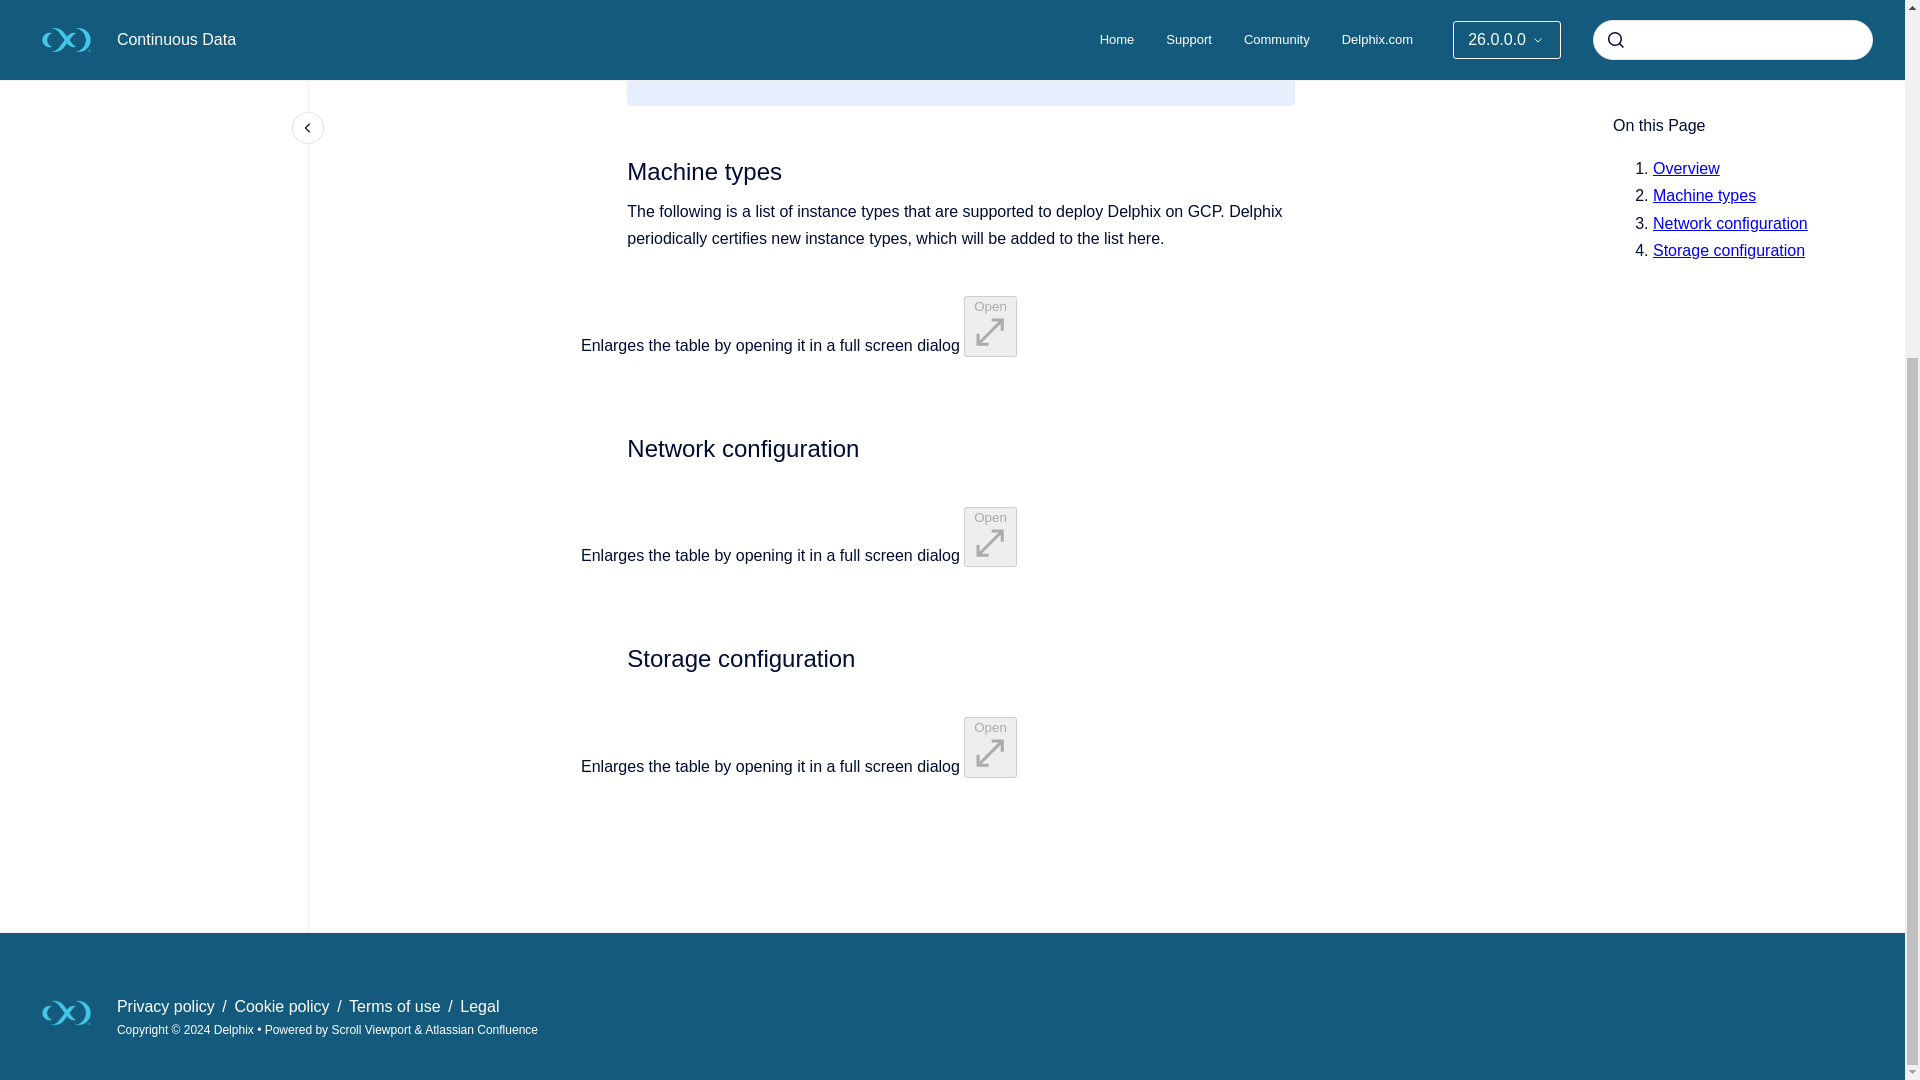 The height and width of the screenshot is (1080, 1920). Describe the element at coordinates (168, 1006) in the screenshot. I see `Privacy policy` at that location.